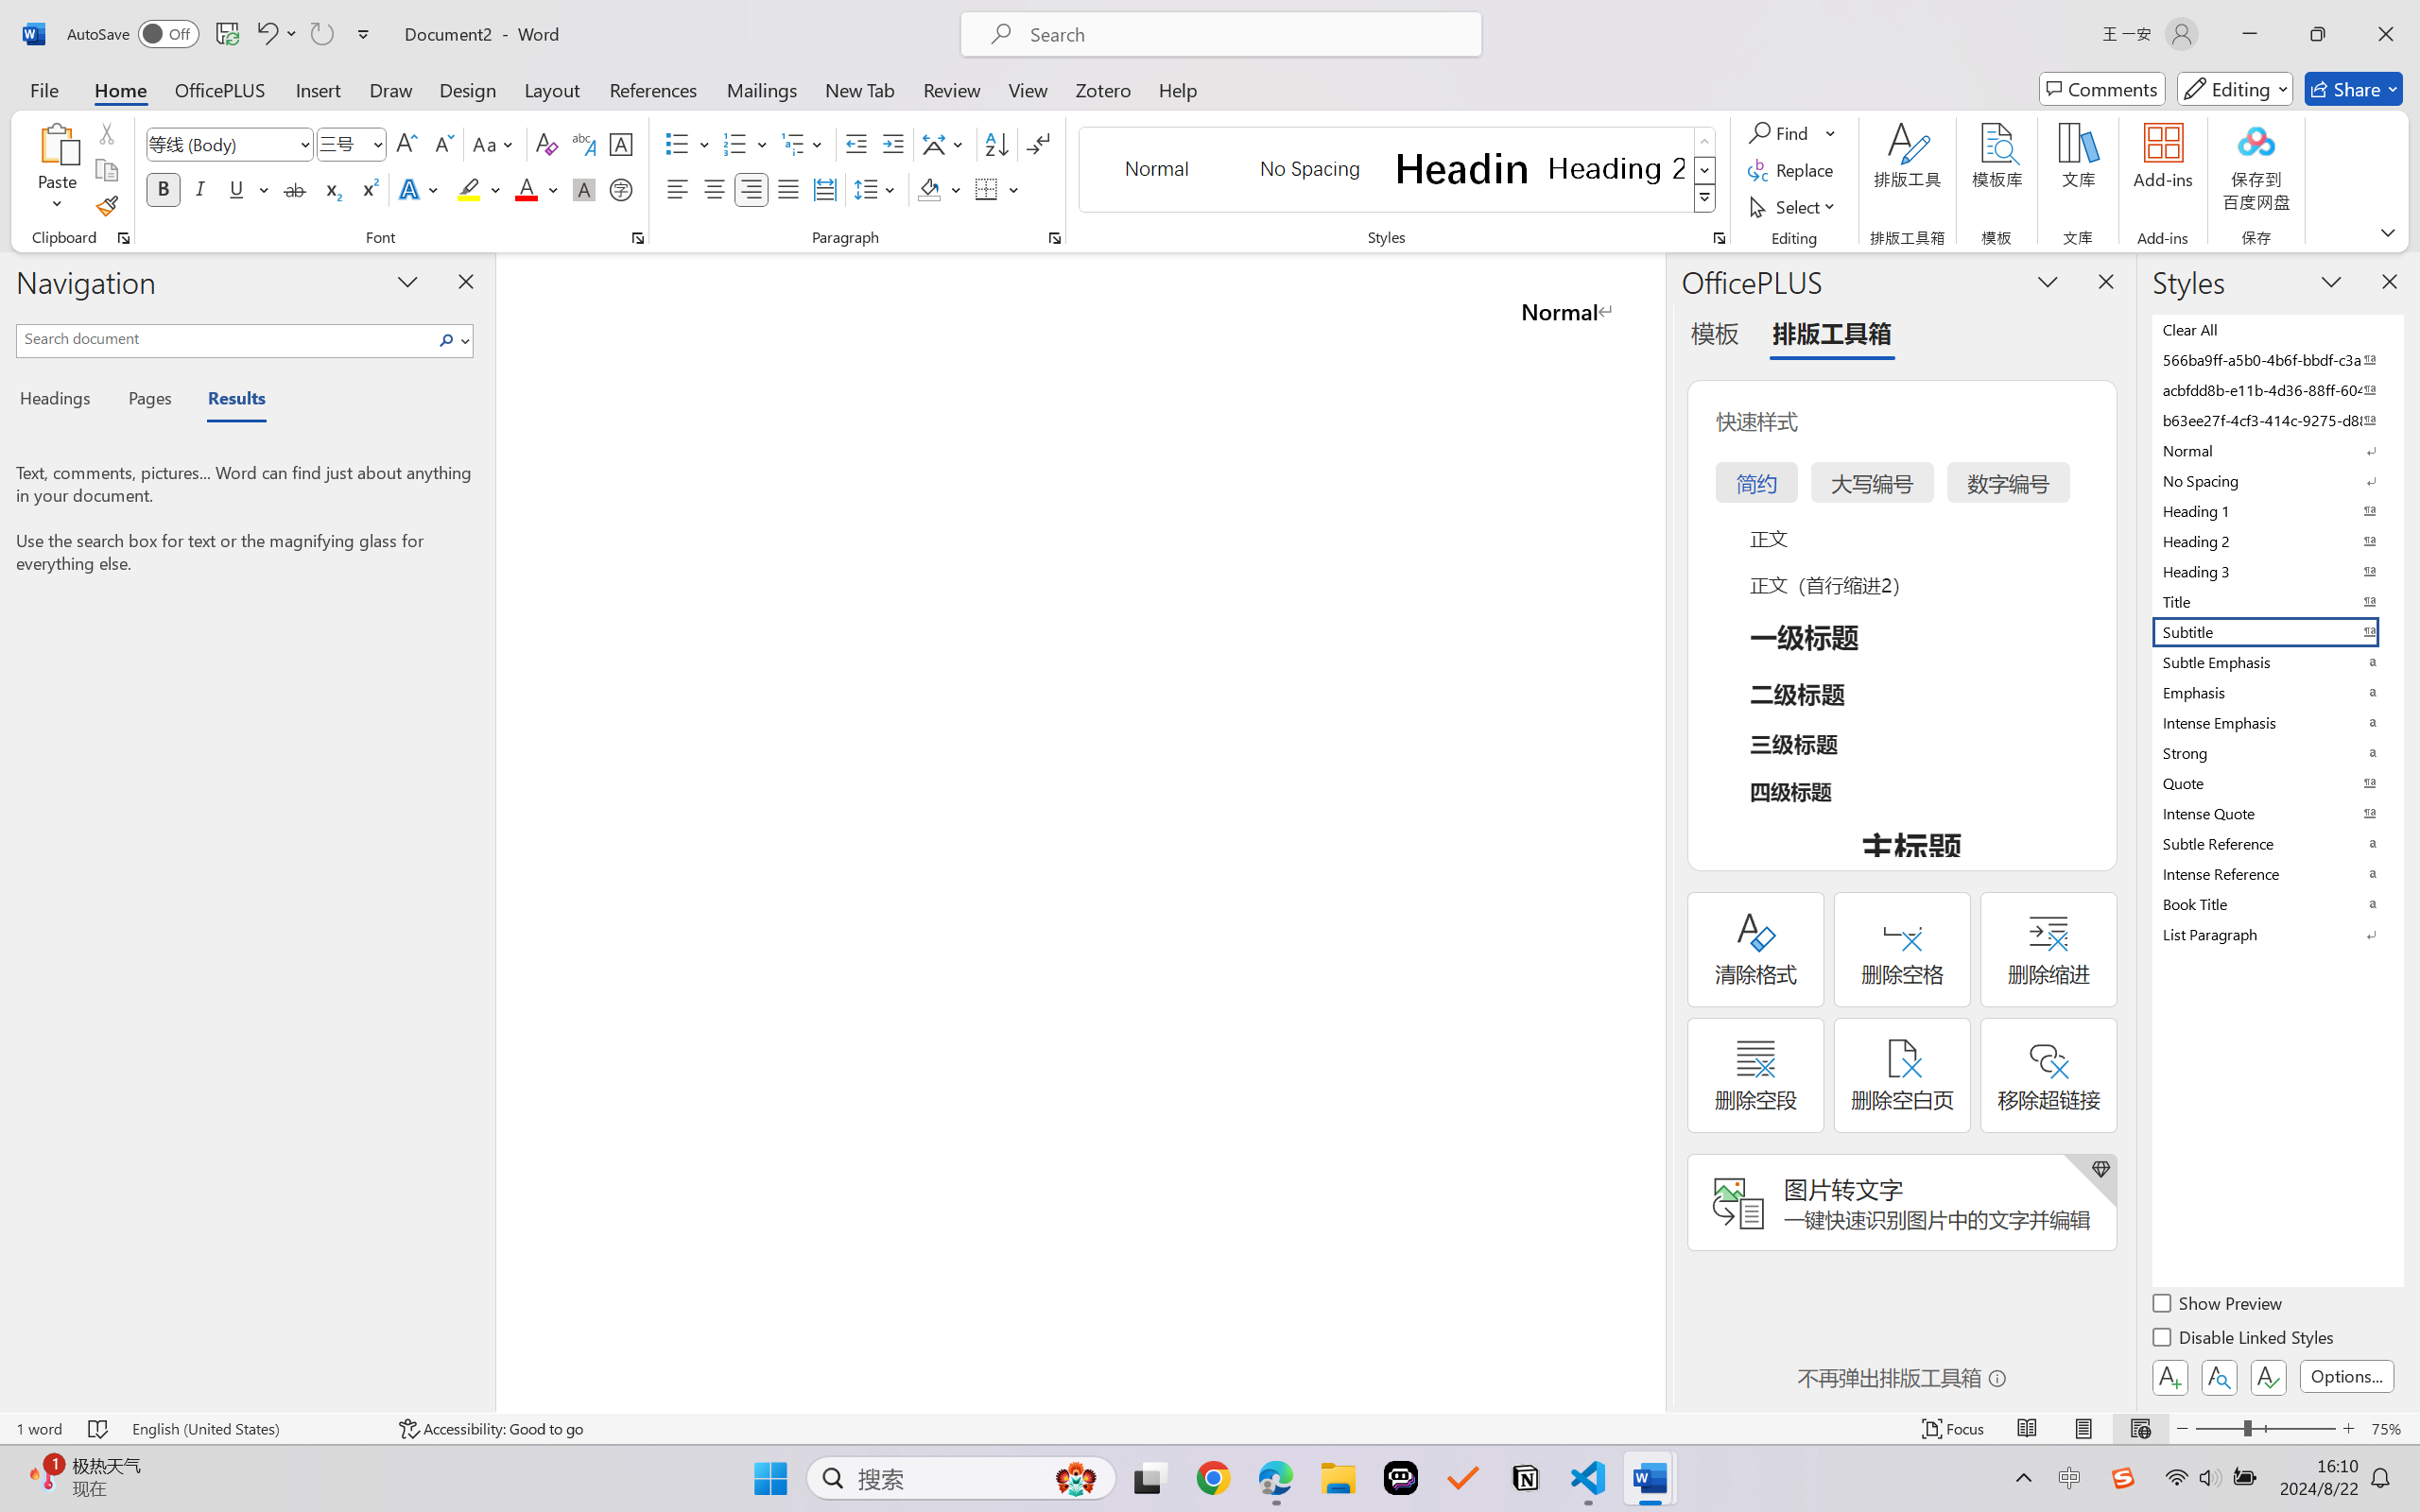  I want to click on Row Down, so click(1705, 170).